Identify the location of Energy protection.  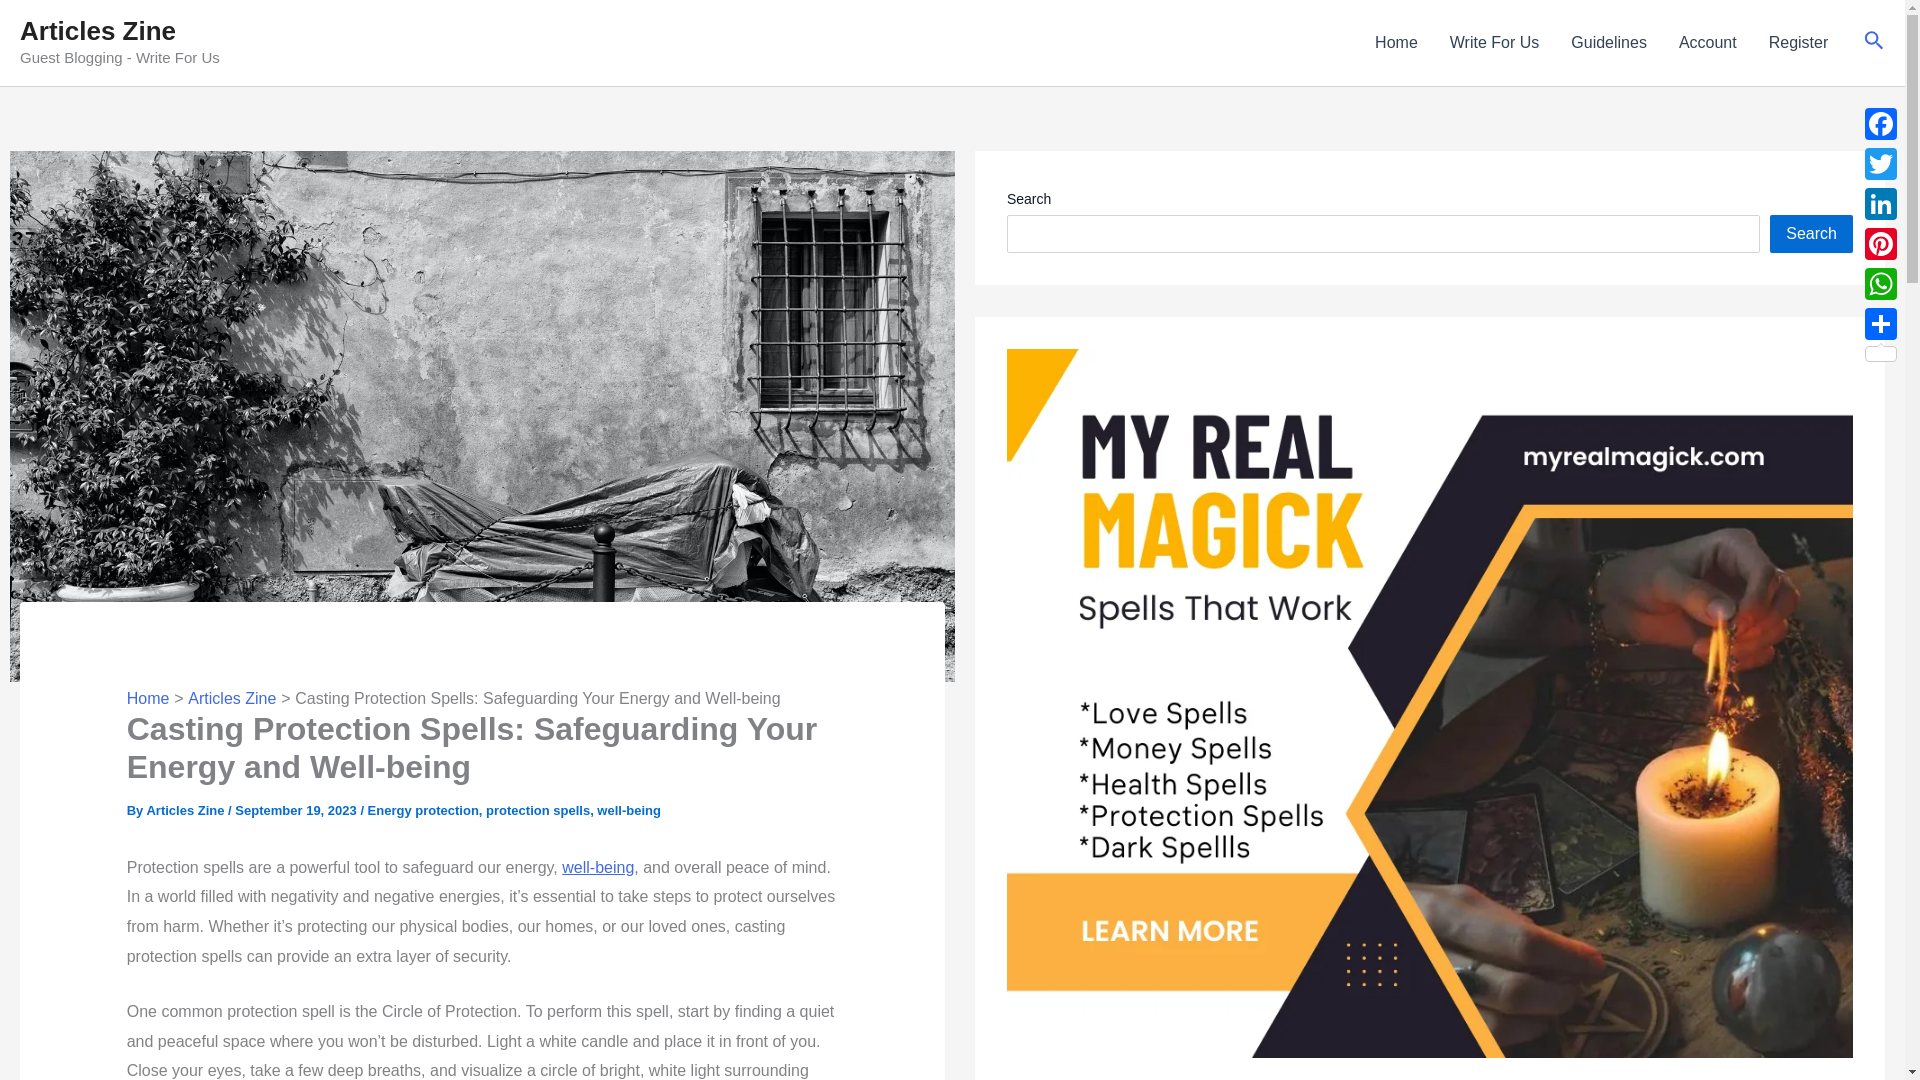
(423, 810).